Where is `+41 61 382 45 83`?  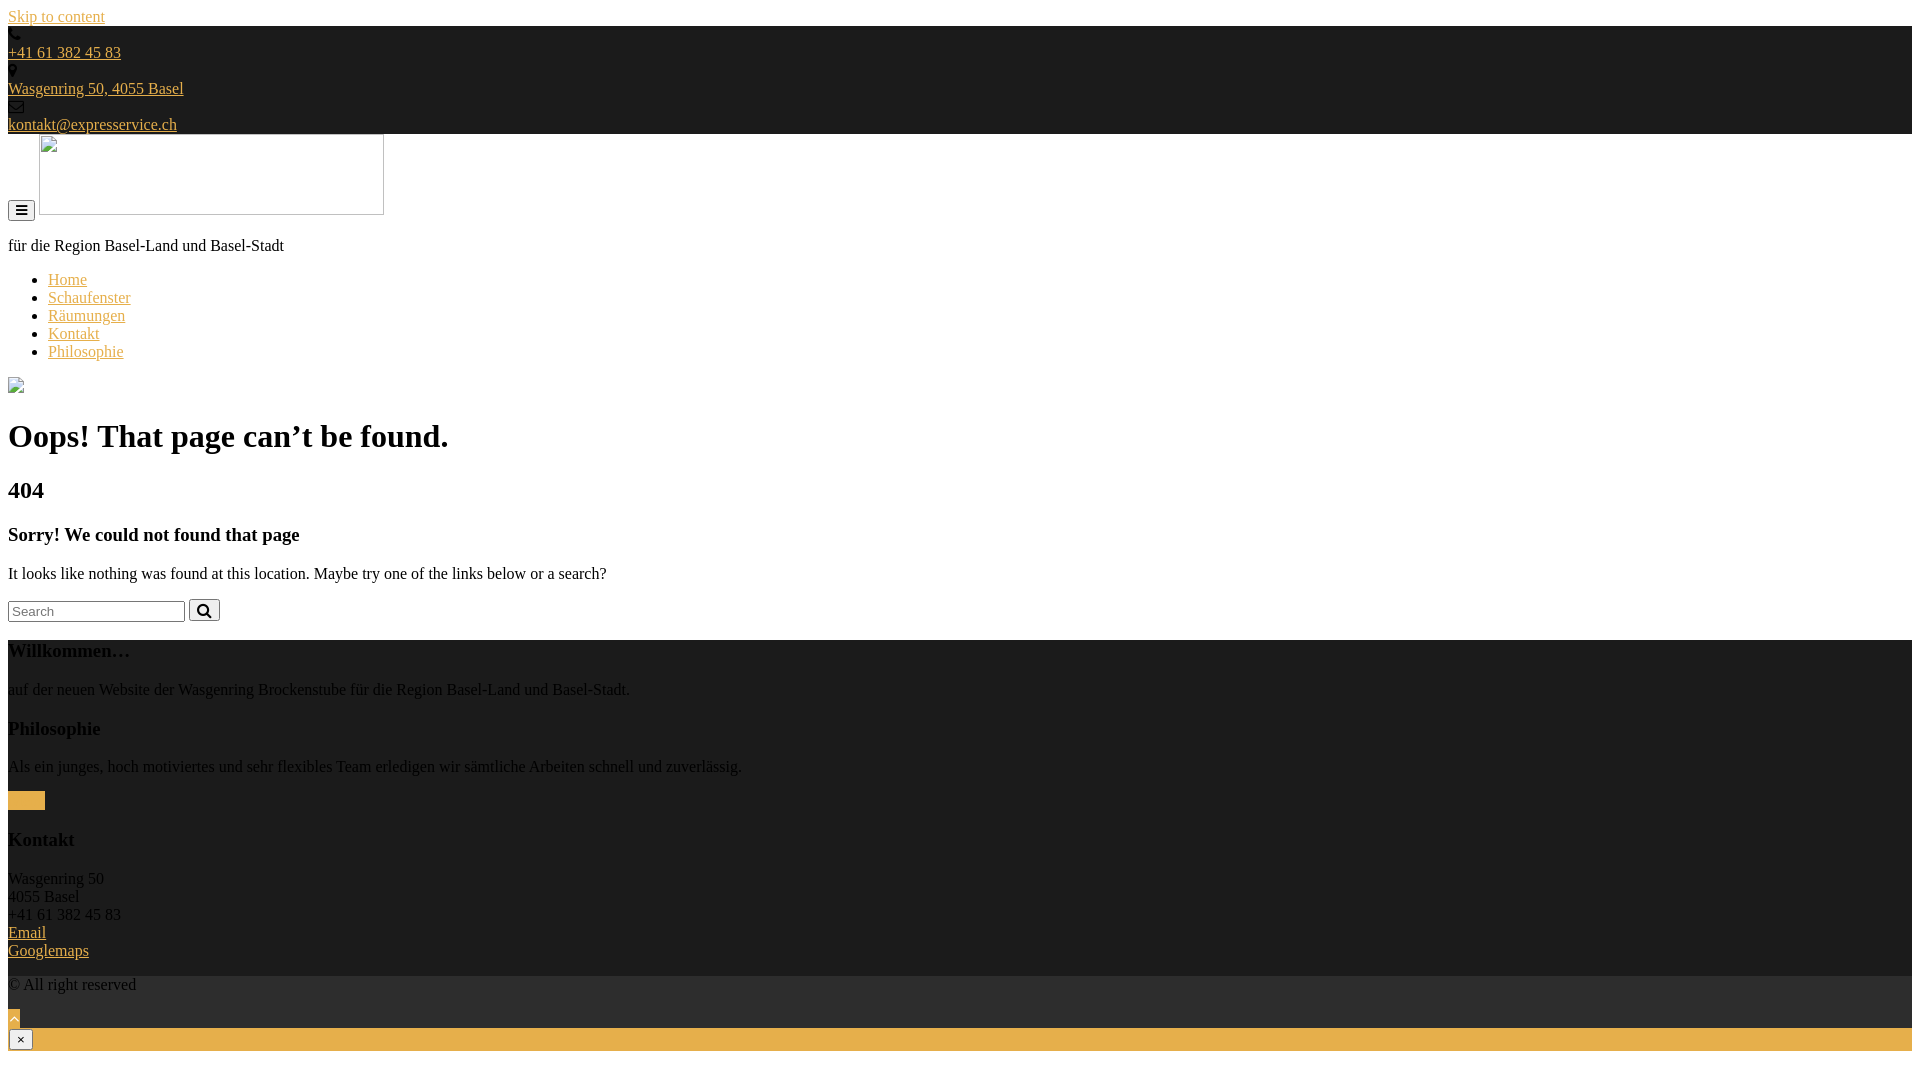
+41 61 382 45 83 is located at coordinates (64, 52).